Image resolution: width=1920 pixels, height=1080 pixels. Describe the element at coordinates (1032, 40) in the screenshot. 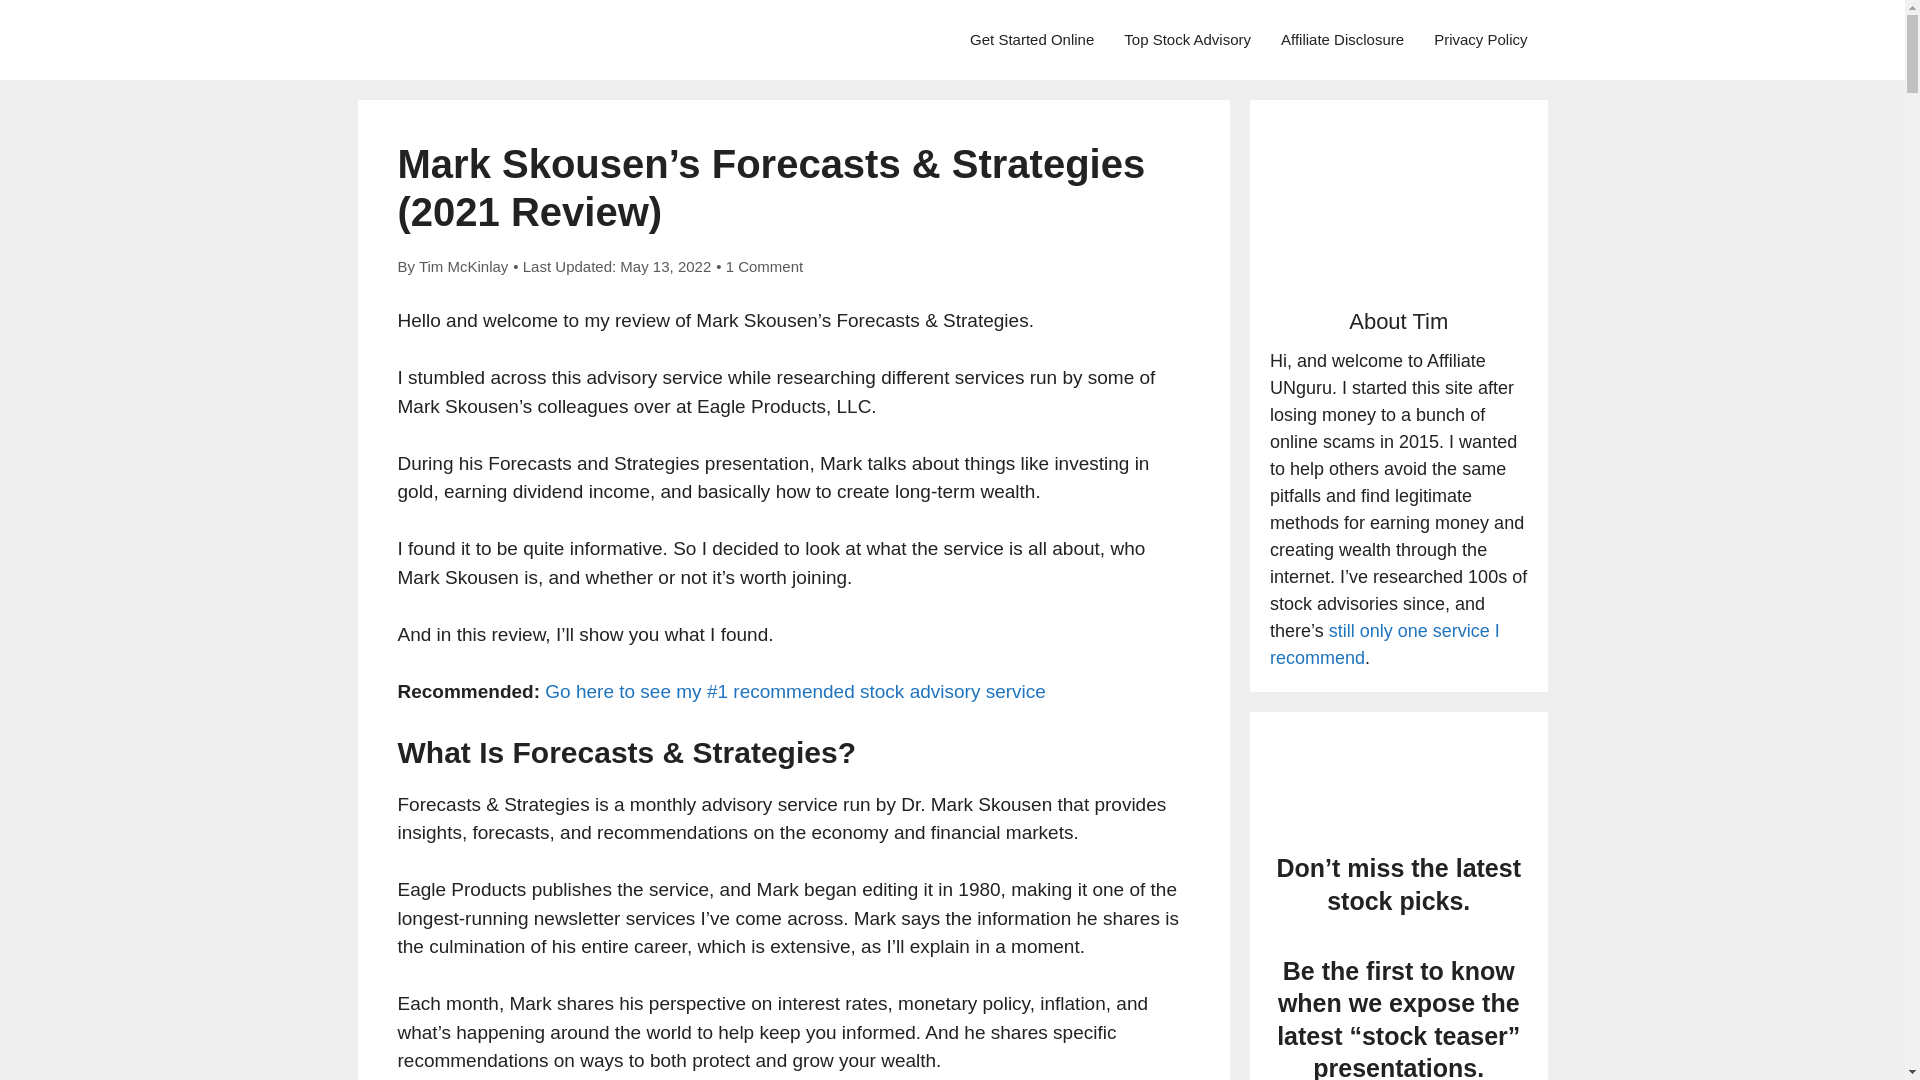

I see `Get Started Online` at that location.